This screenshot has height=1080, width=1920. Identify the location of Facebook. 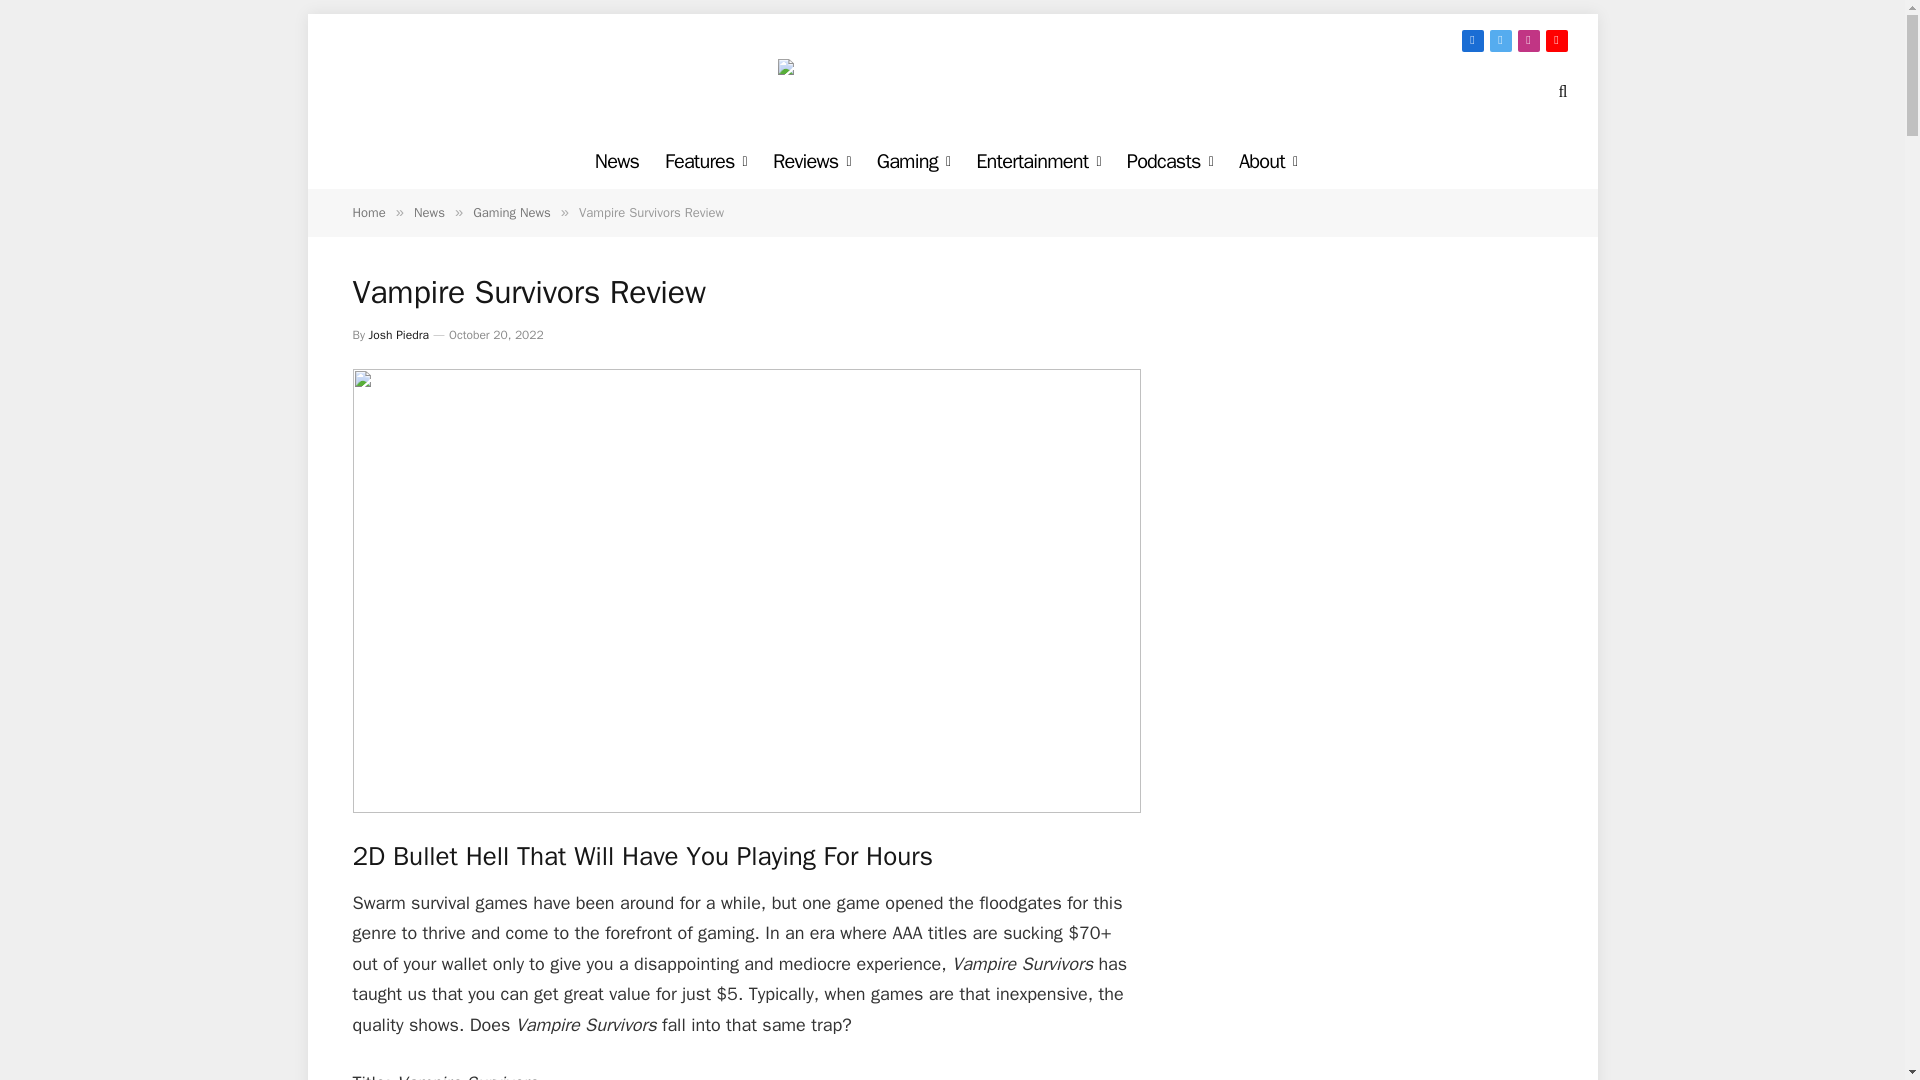
(1472, 40).